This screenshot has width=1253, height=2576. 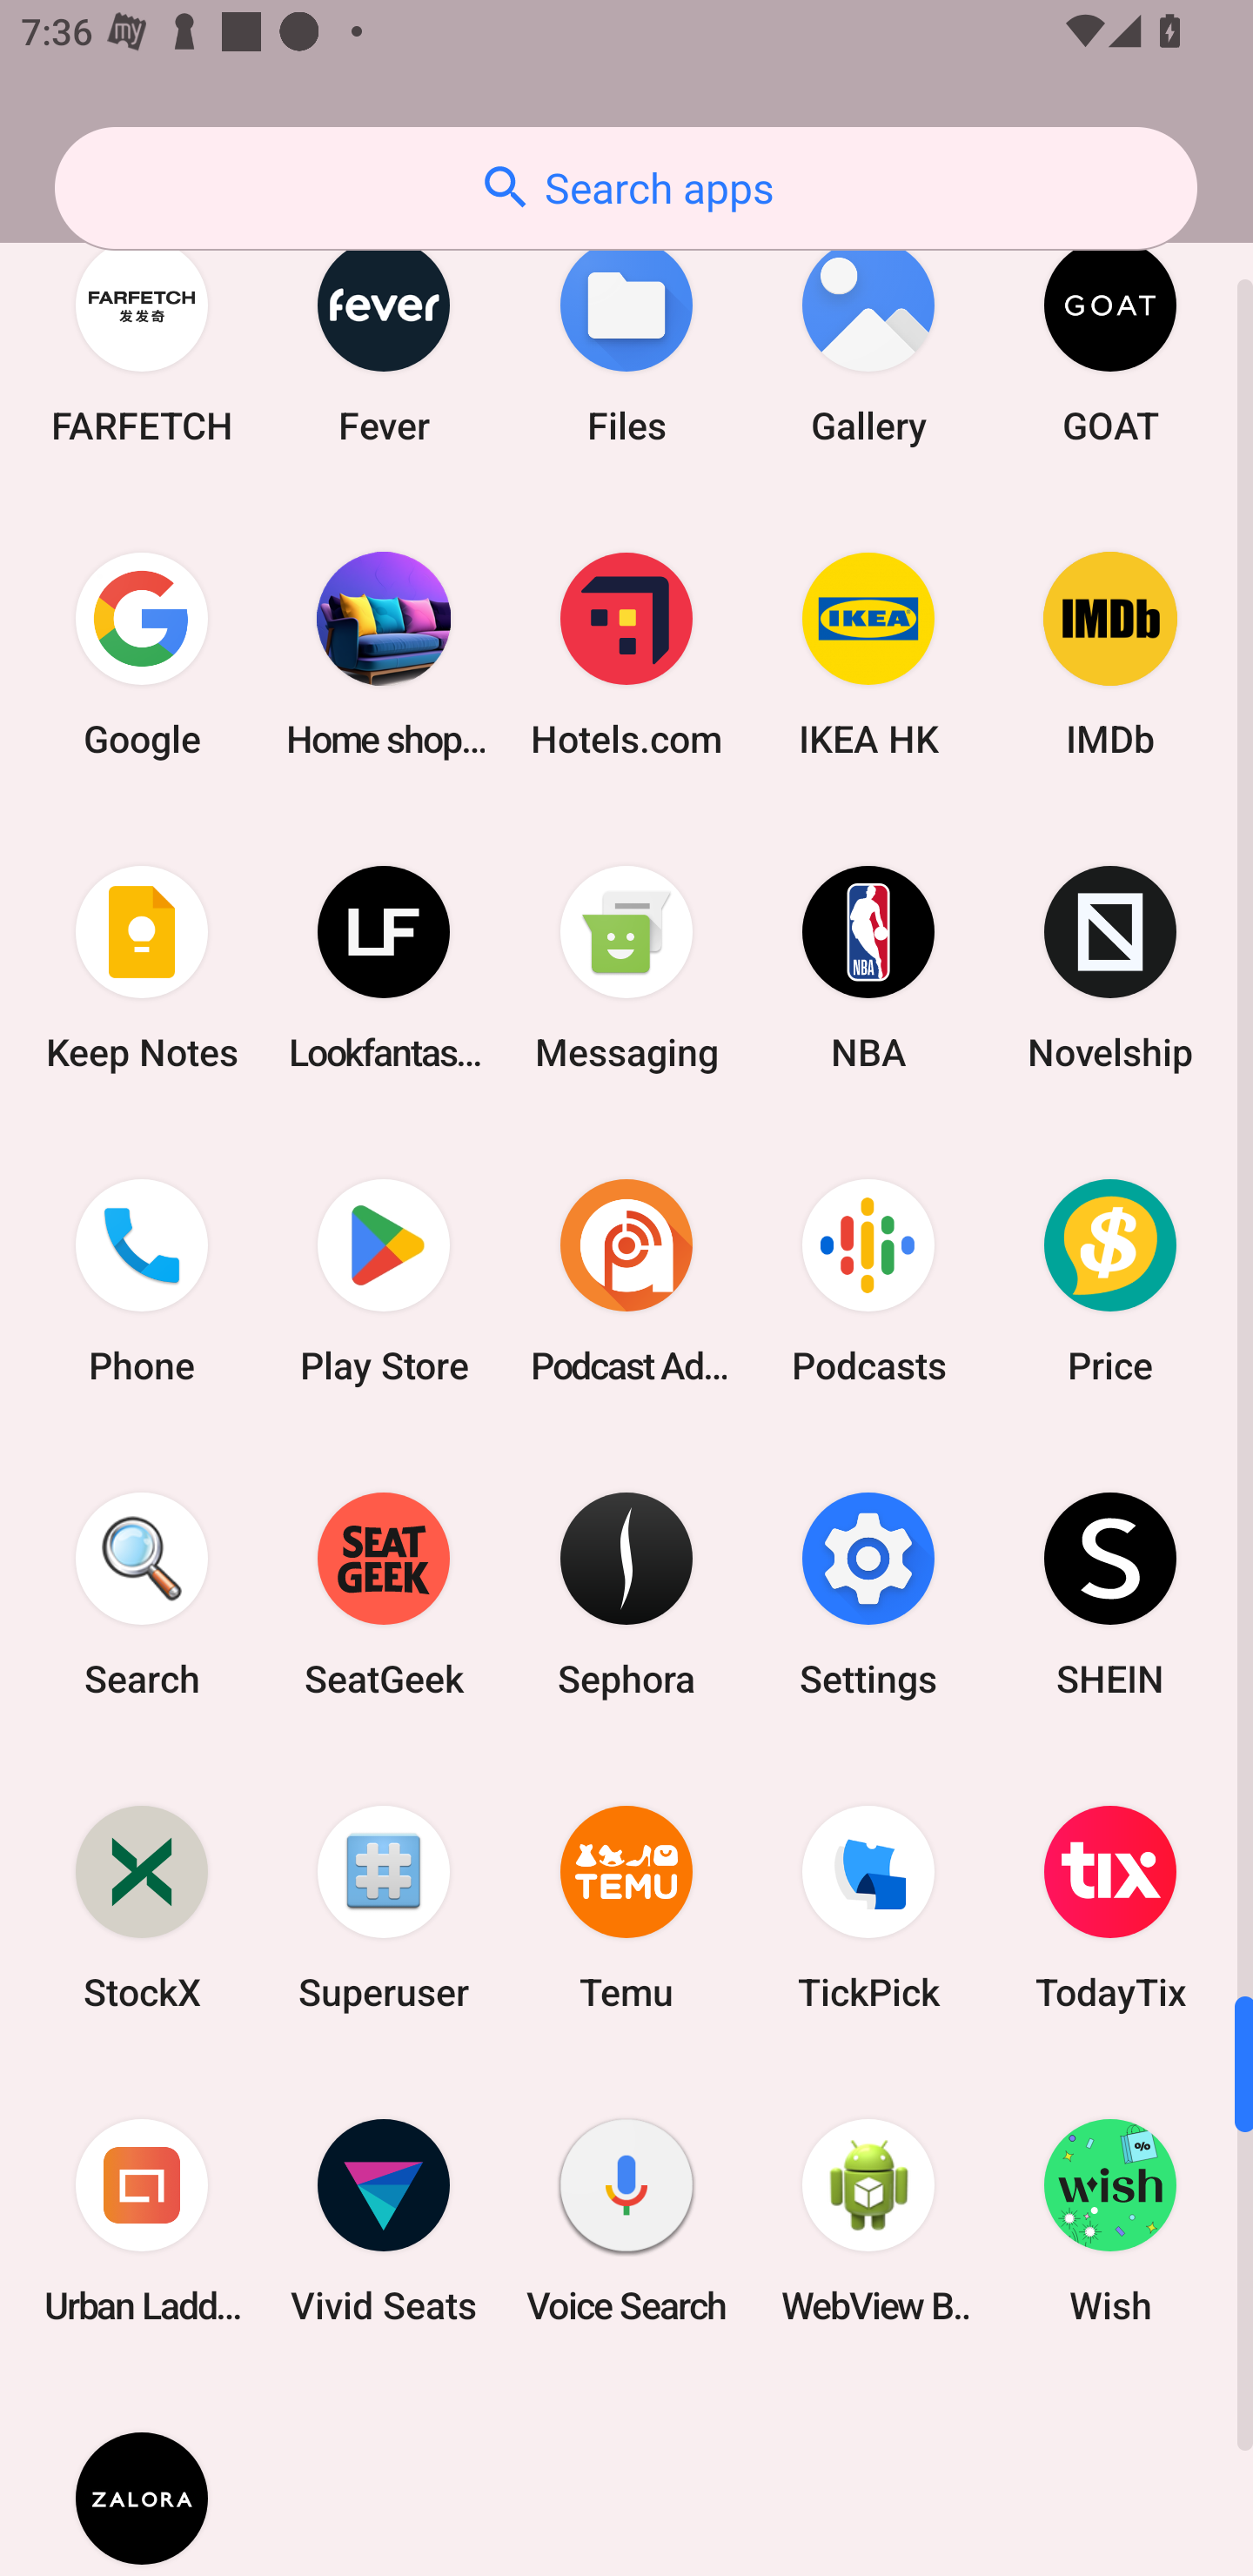 What do you see at coordinates (1110, 967) in the screenshot?
I see `Novelship` at bounding box center [1110, 967].